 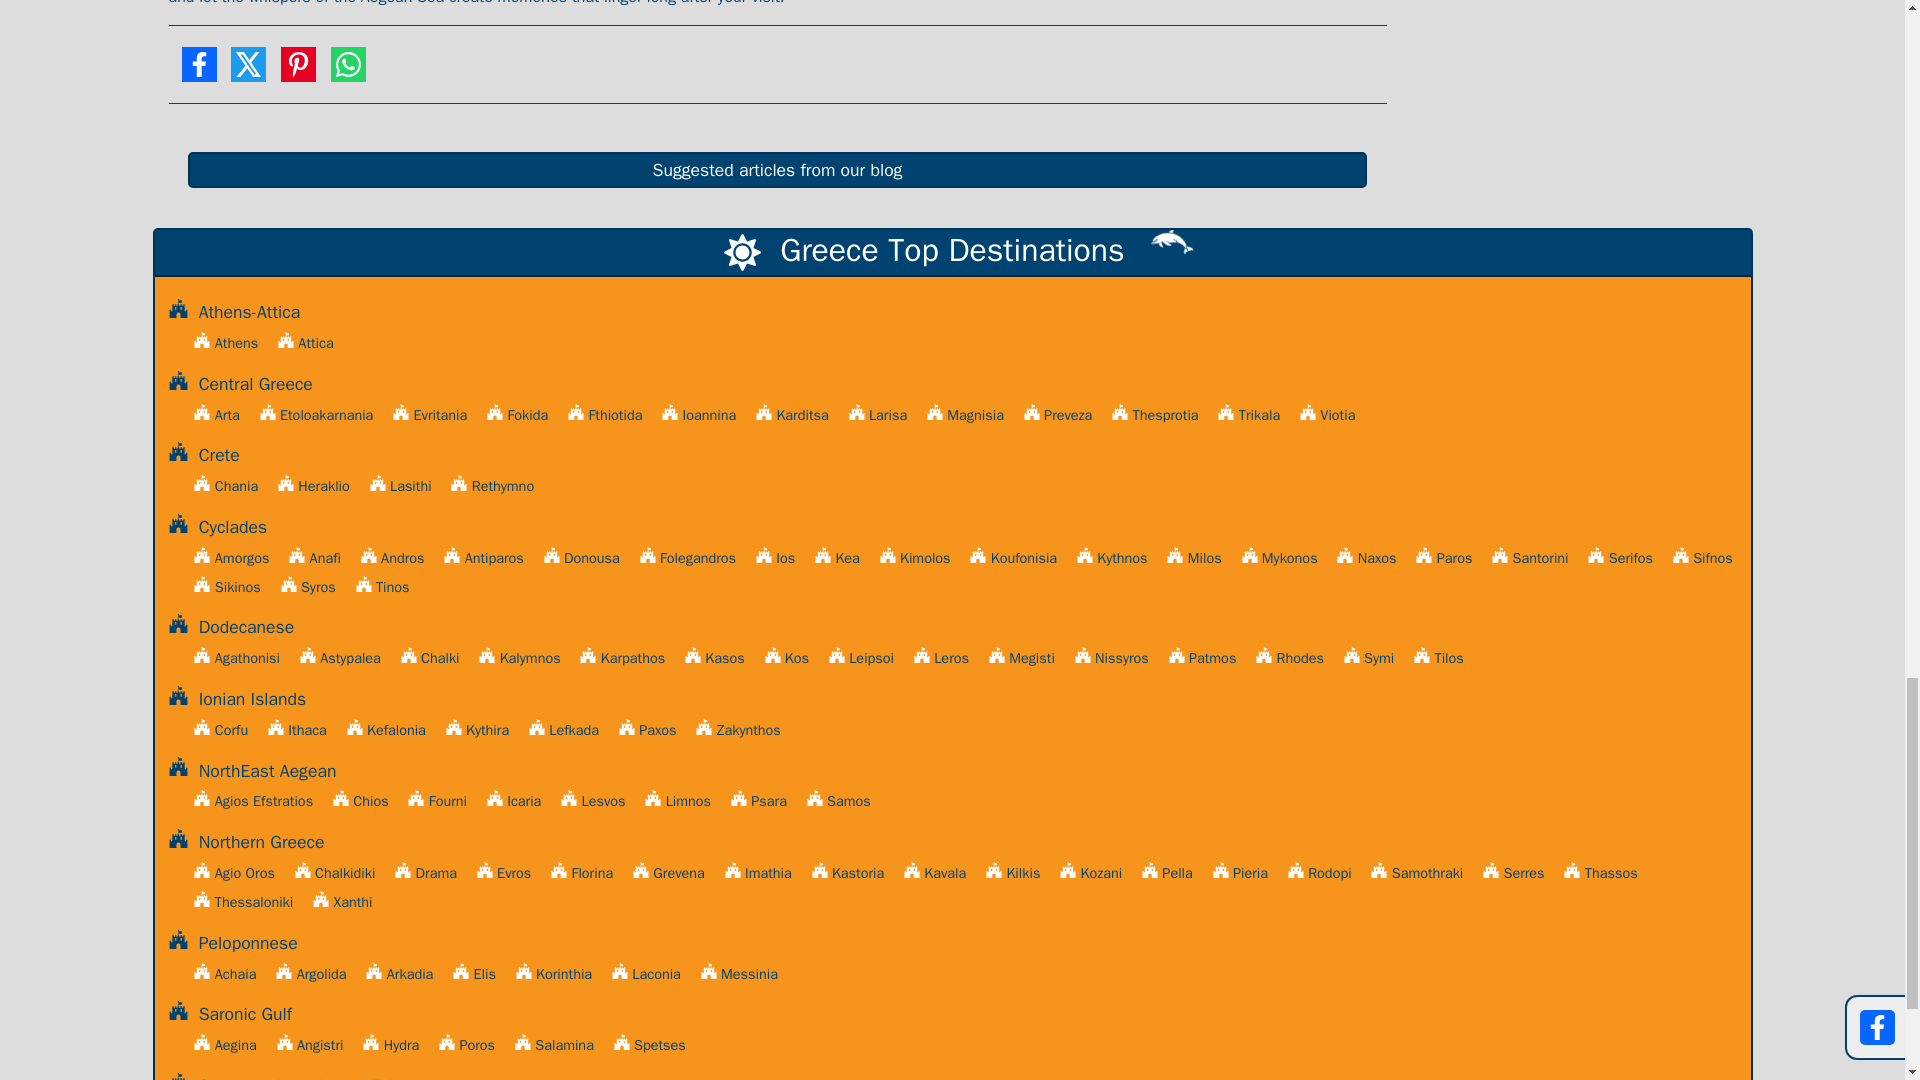 I want to click on Facebook, so click(x=198, y=72).